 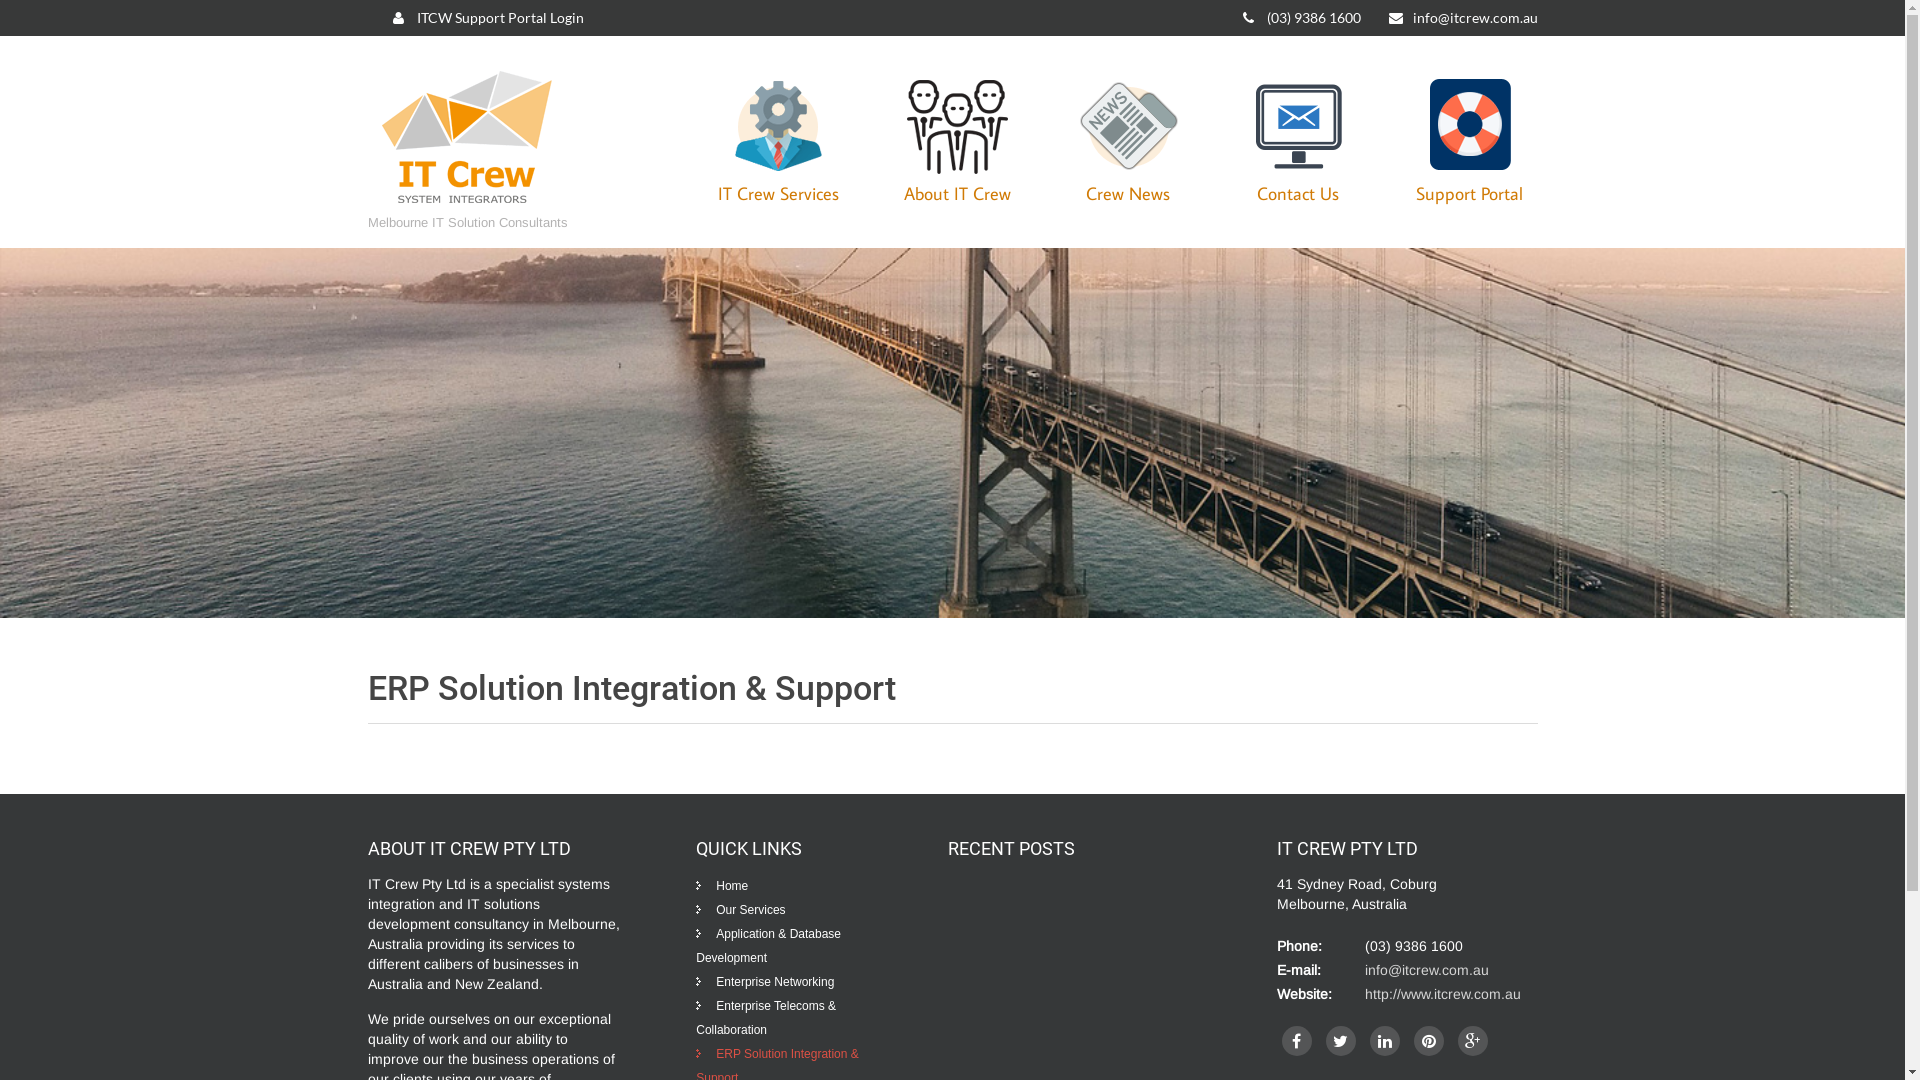 What do you see at coordinates (1462, 18) in the screenshot?
I see `info@itcrew.com.au` at bounding box center [1462, 18].